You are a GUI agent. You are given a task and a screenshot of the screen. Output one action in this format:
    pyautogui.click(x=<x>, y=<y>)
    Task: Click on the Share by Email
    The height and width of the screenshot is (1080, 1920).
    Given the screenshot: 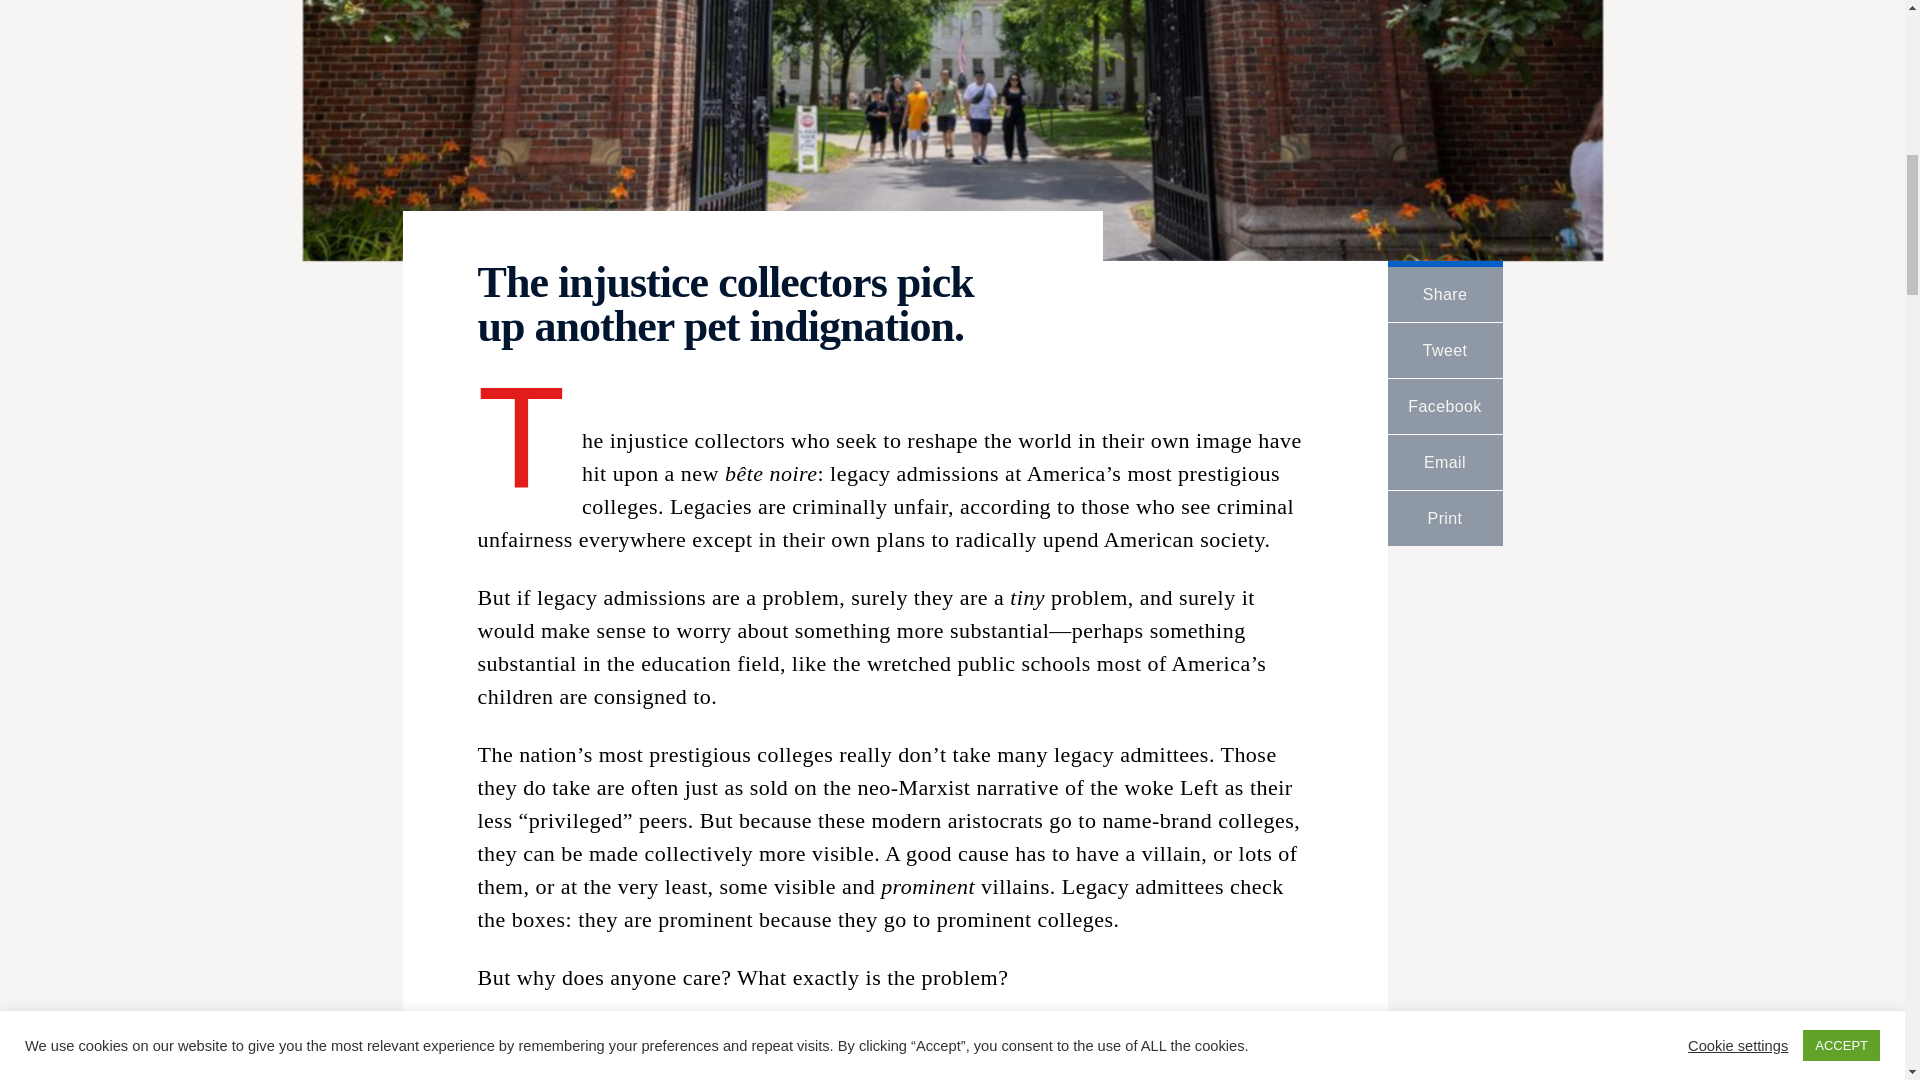 What is the action you would take?
    pyautogui.click(x=1446, y=462)
    